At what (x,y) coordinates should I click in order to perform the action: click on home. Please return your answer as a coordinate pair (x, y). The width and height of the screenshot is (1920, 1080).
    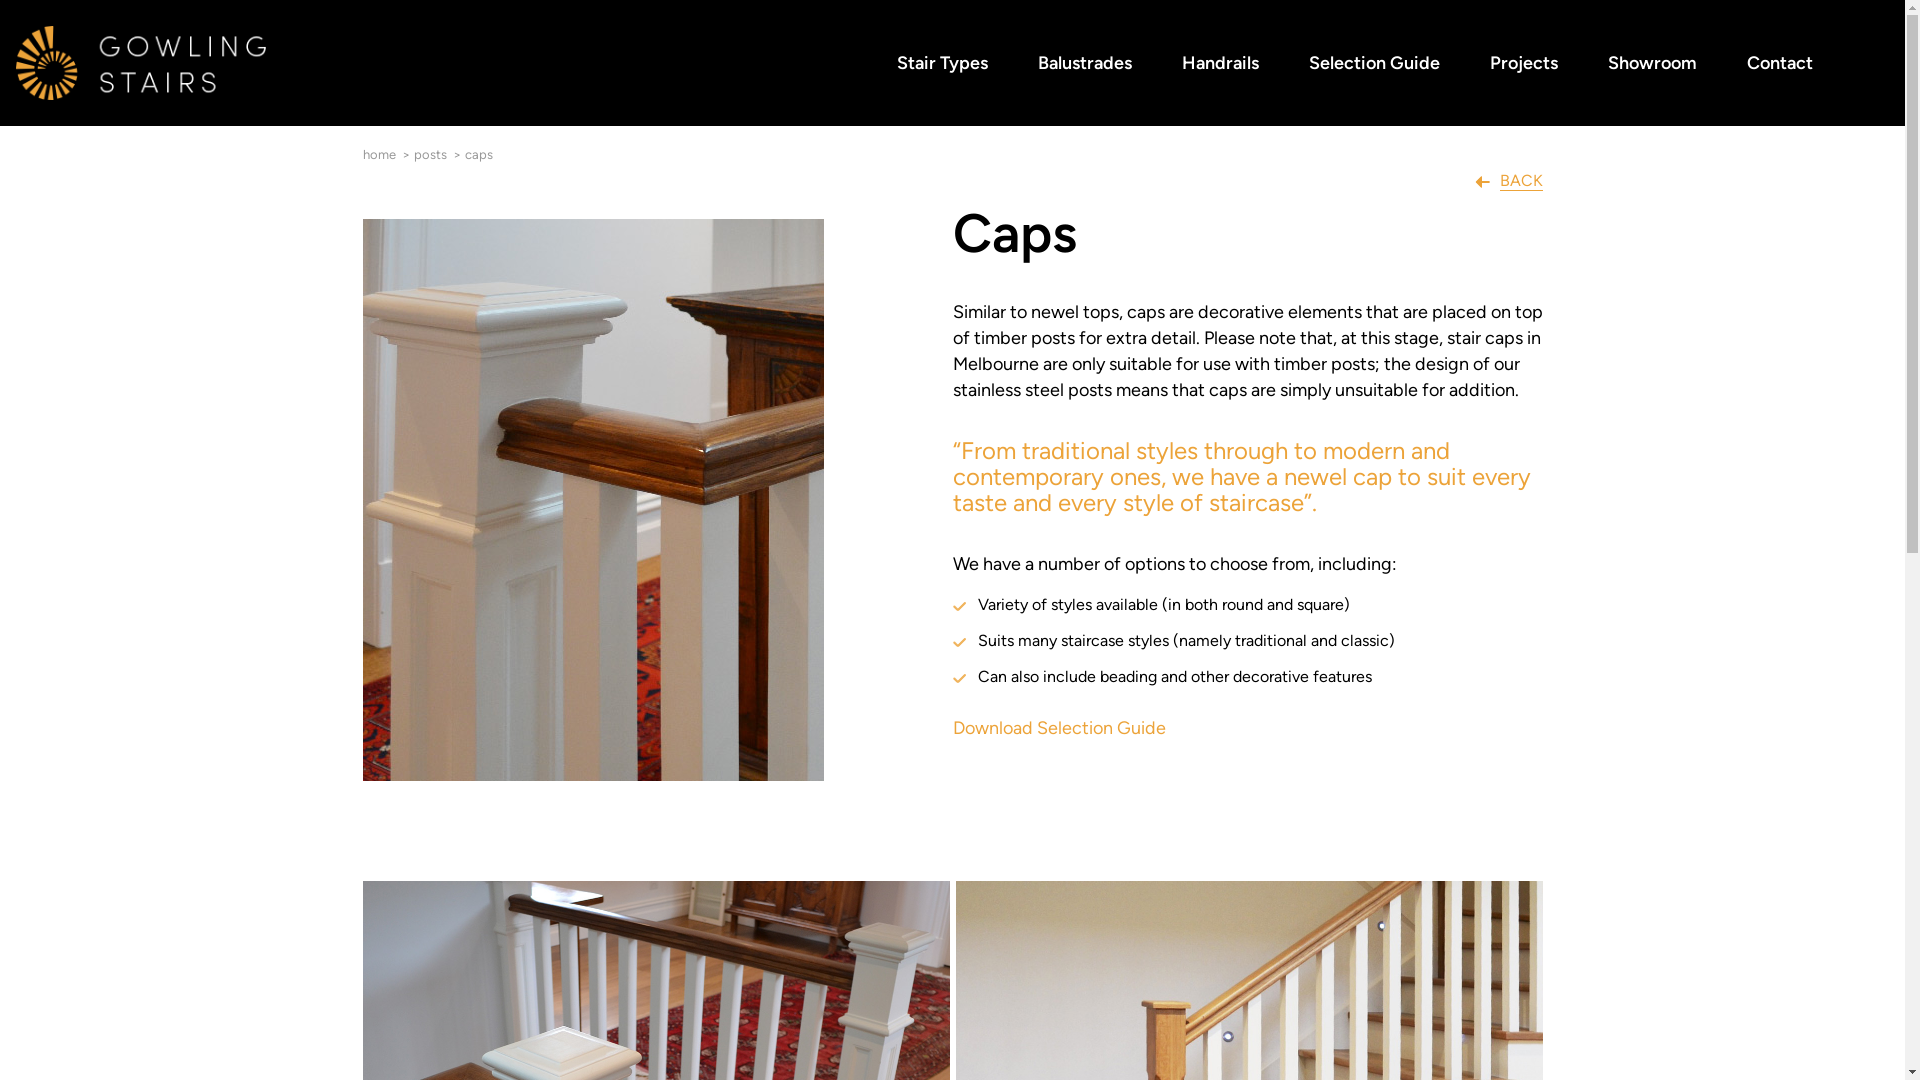
    Looking at the image, I should click on (378, 154).